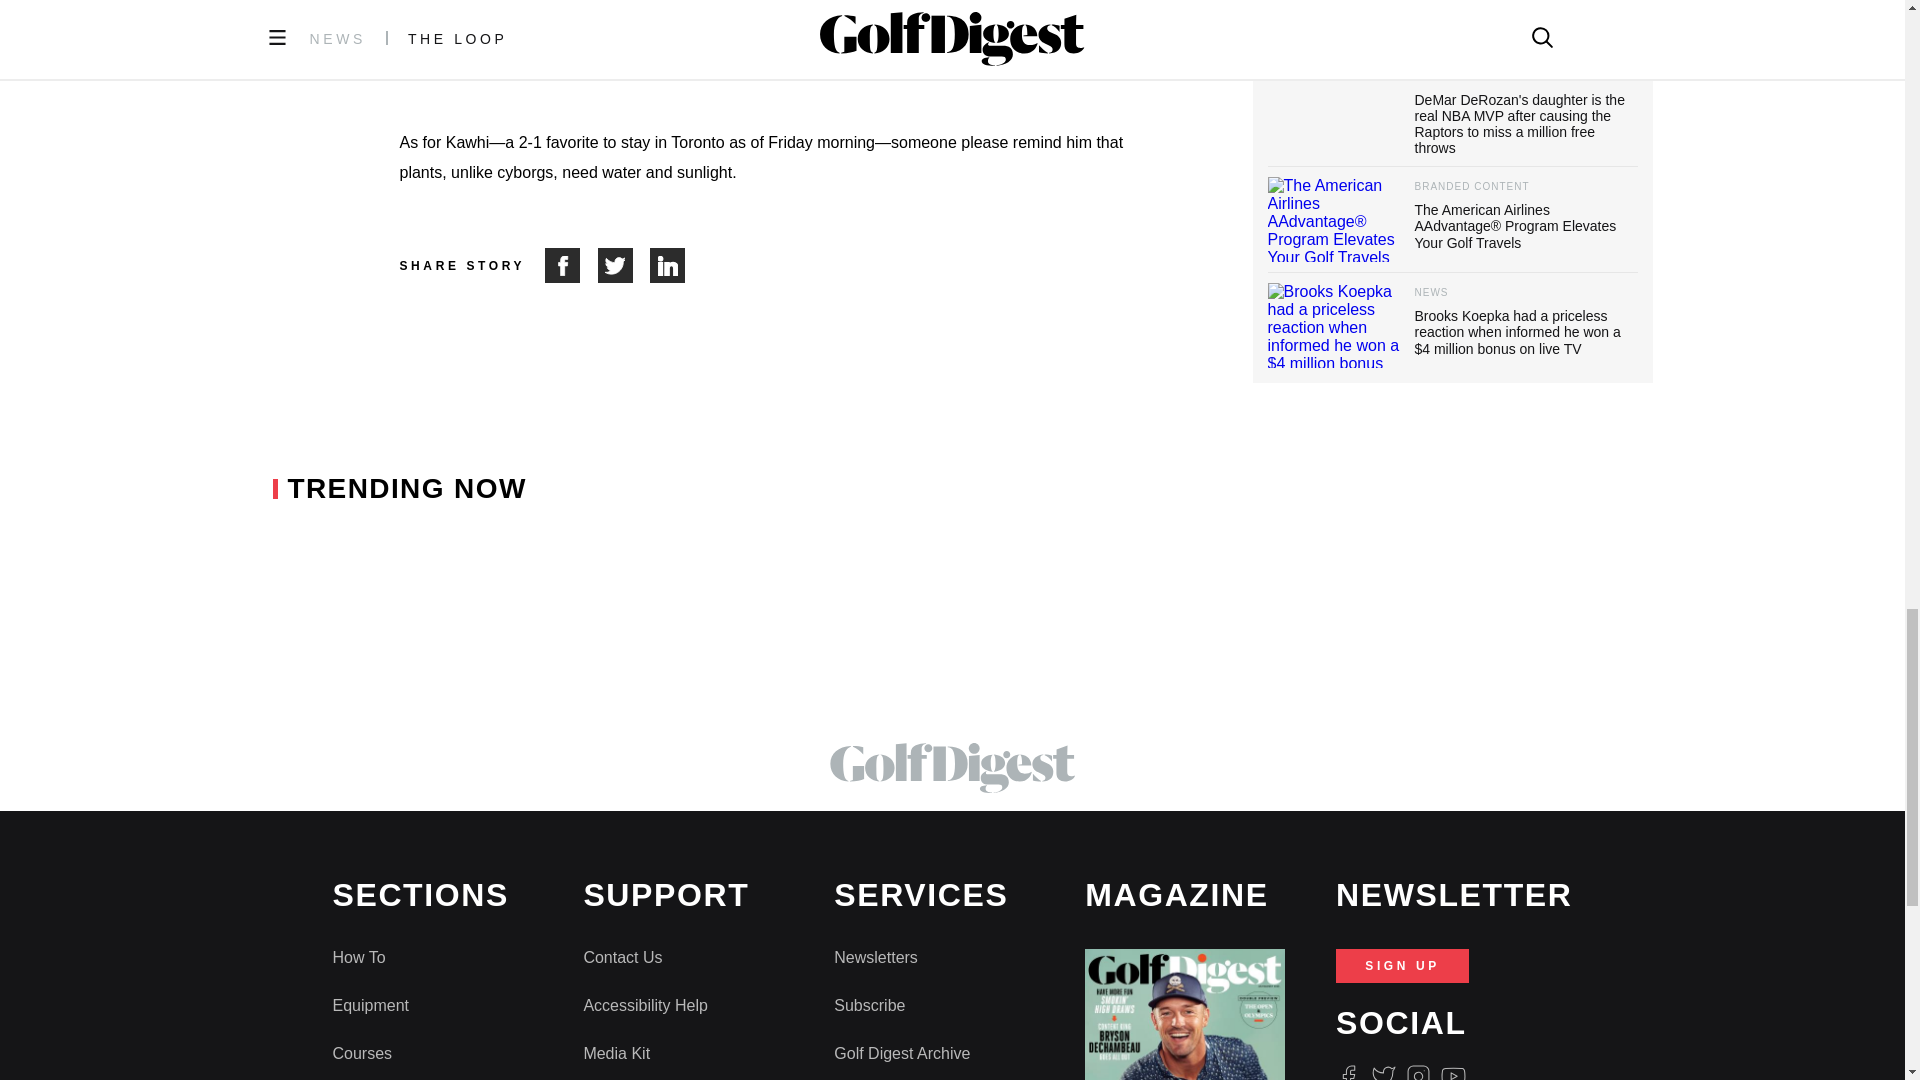  Describe the element at coordinates (1382, 1072) in the screenshot. I see `Twitter Logo` at that location.